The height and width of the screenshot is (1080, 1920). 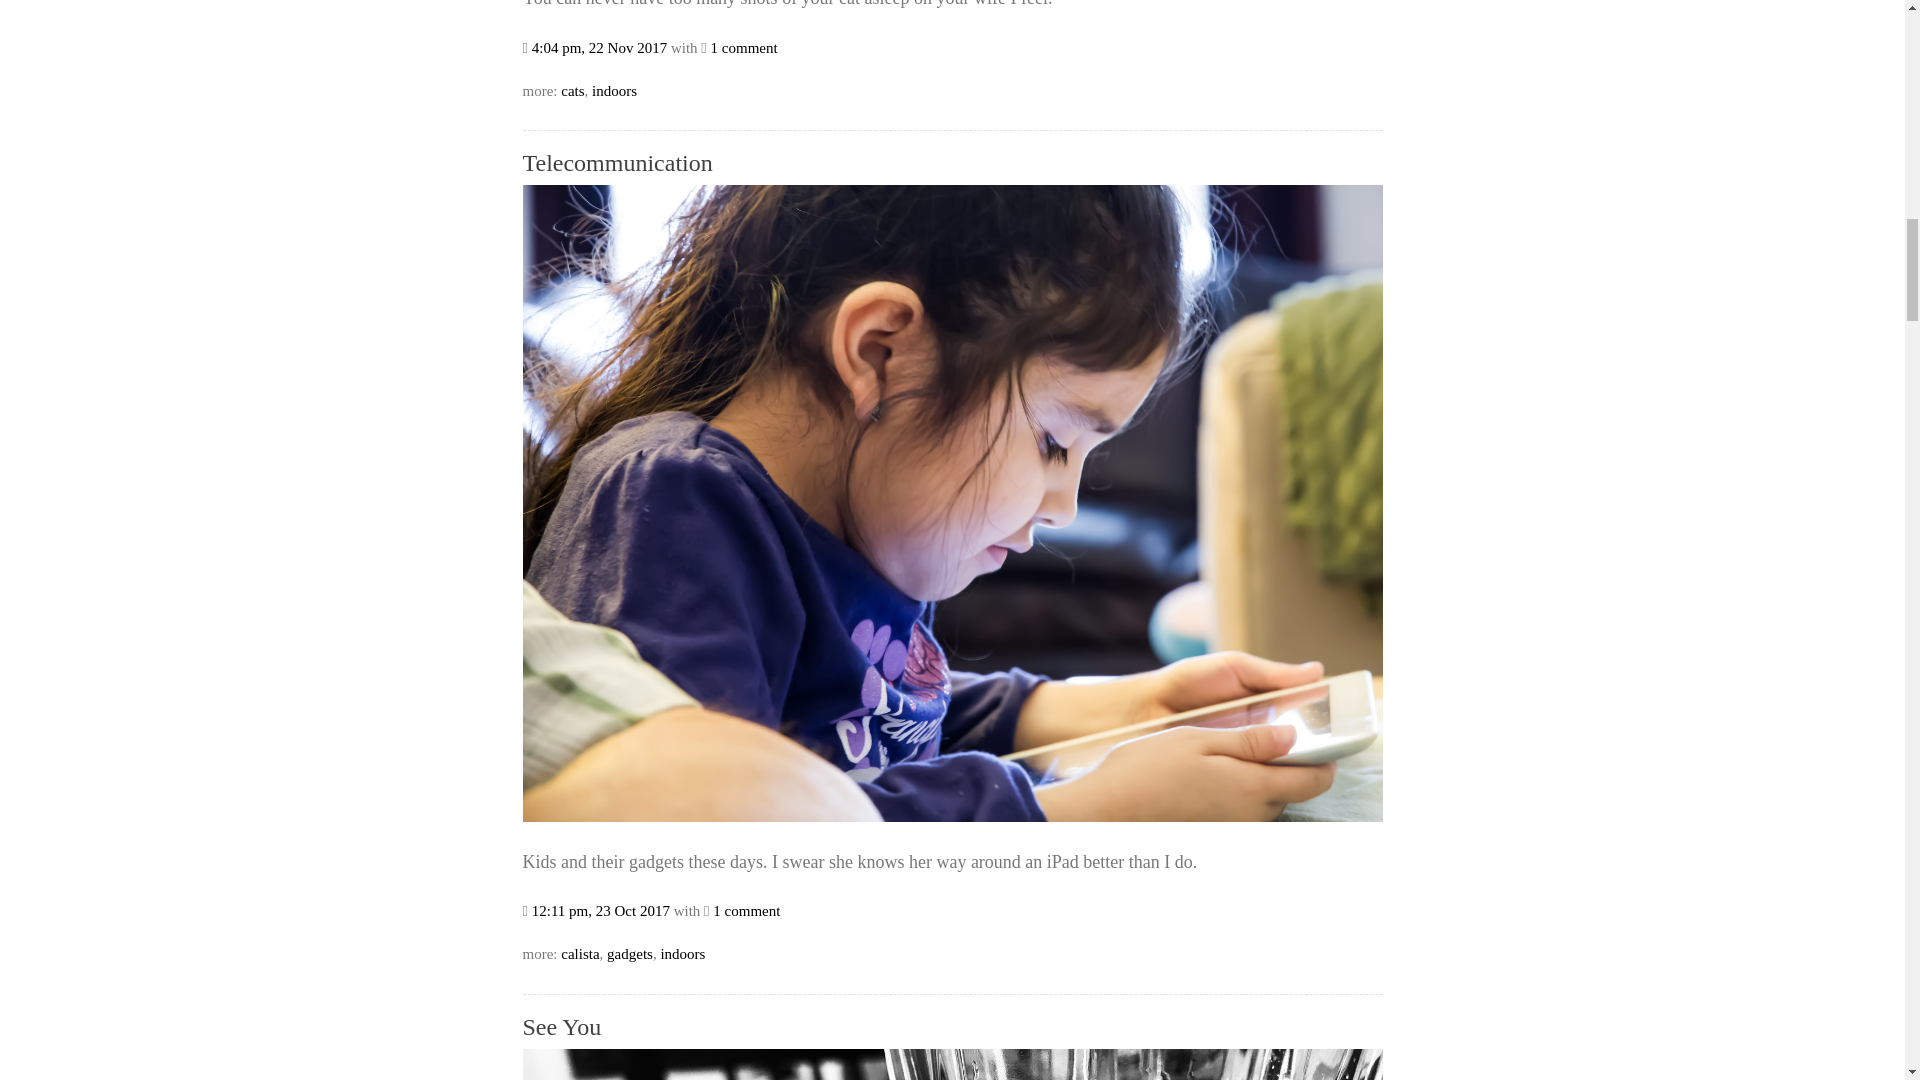 I want to click on calista, so click(x=580, y=954).